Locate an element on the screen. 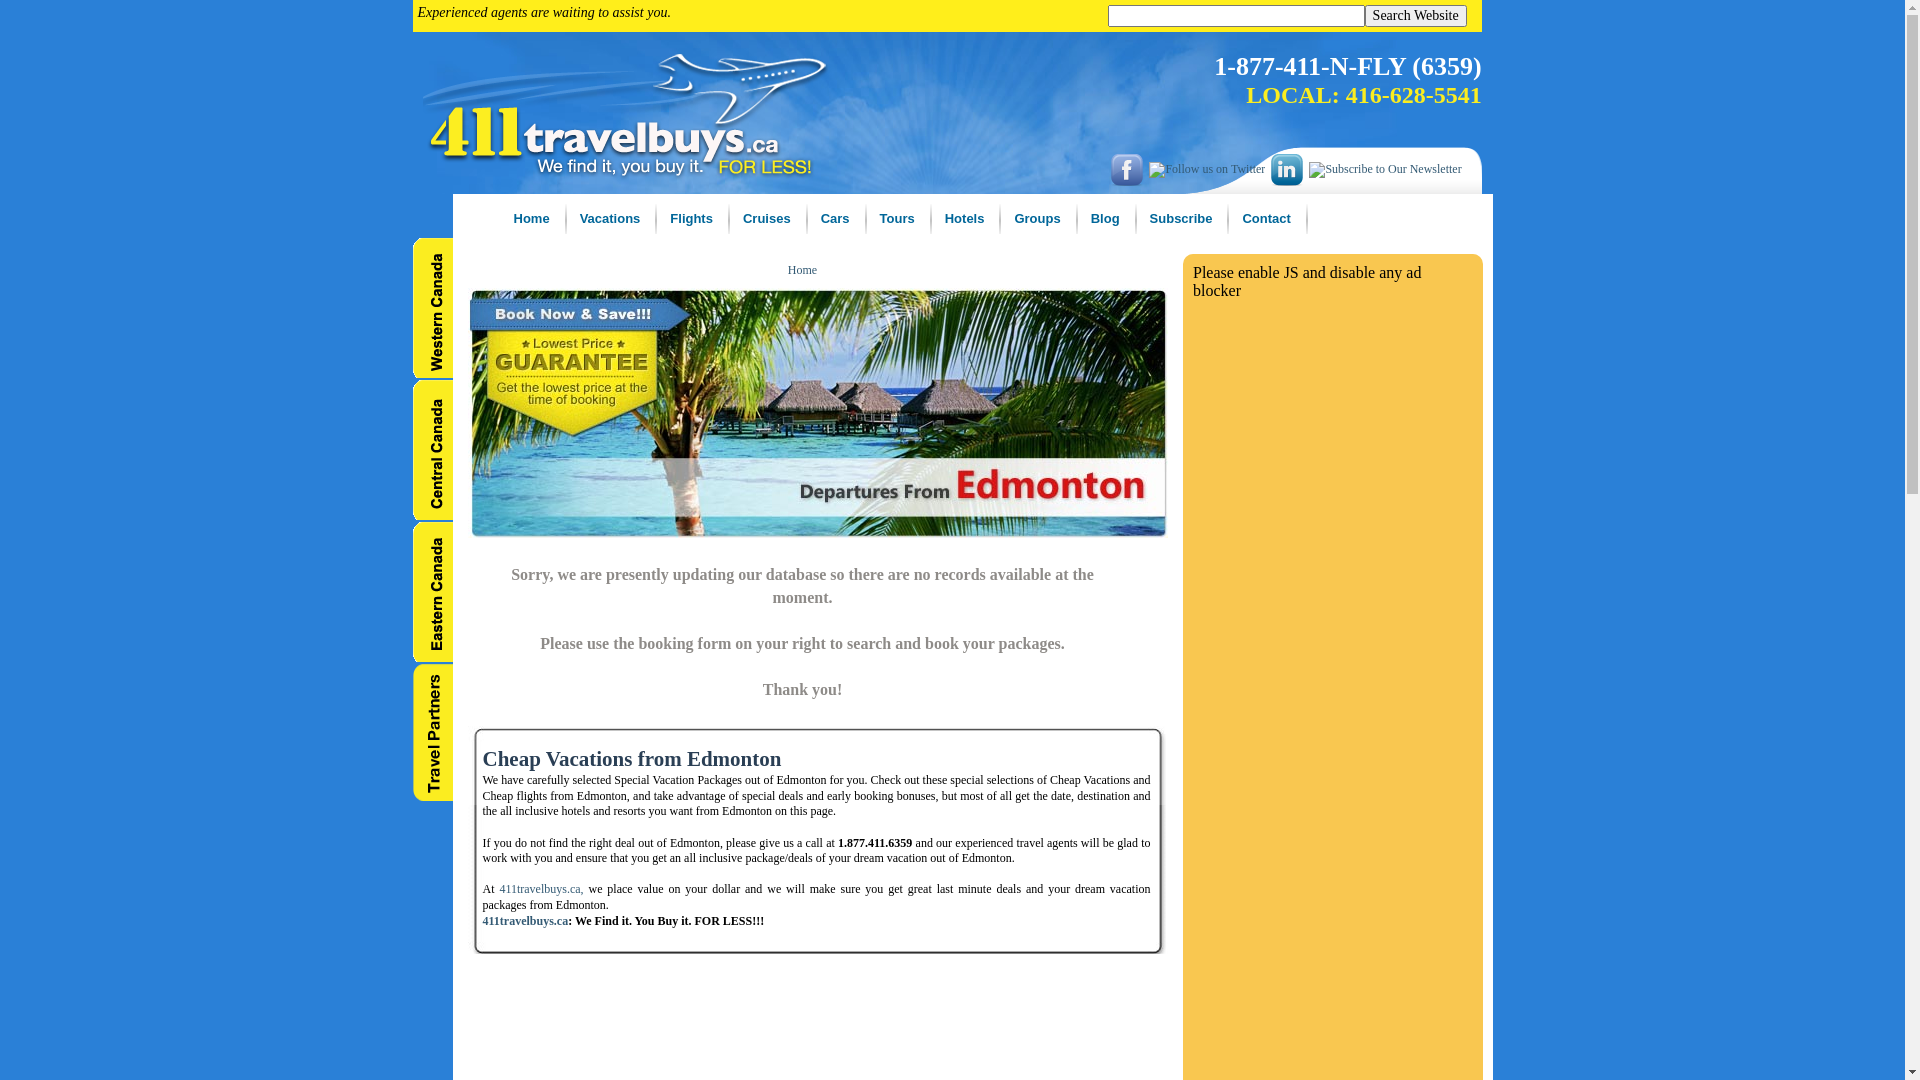 This screenshot has width=1920, height=1080. Subscribe to Our Newsletter is located at coordinates (1385, 170).